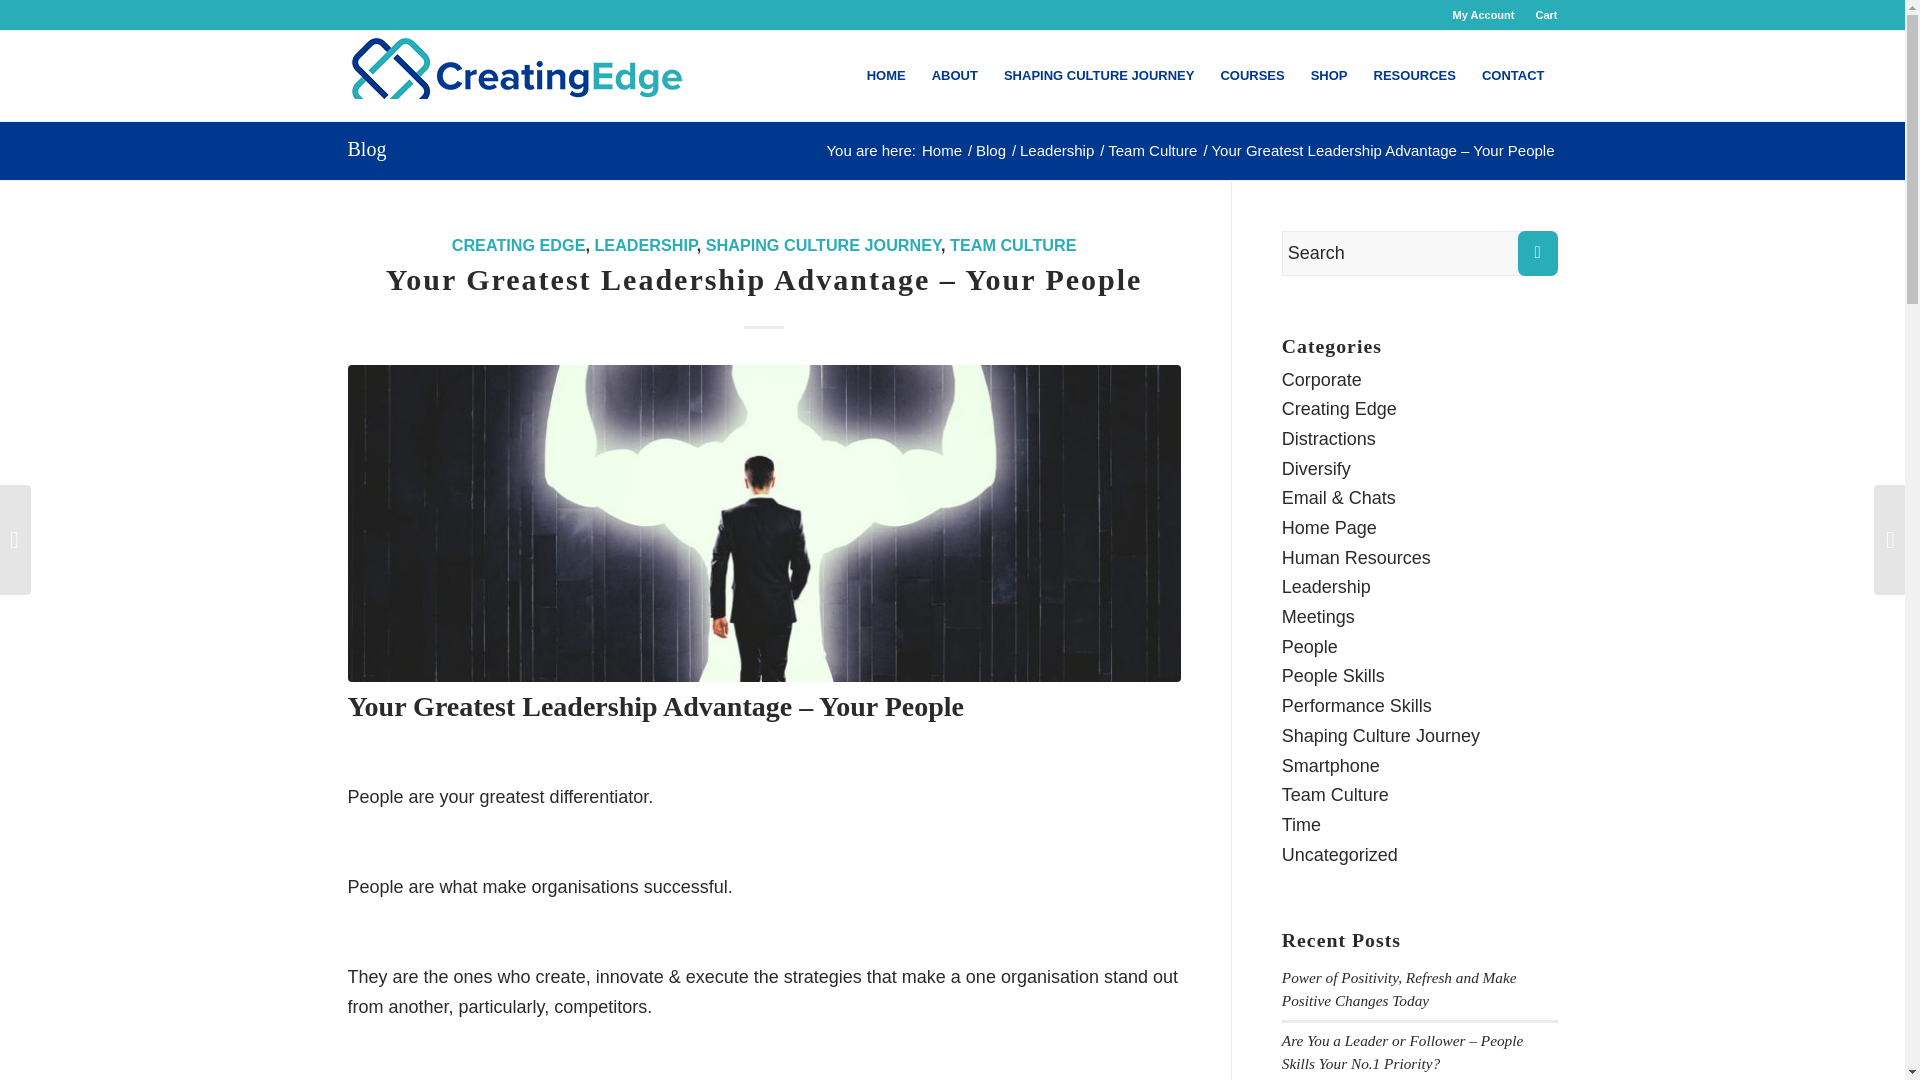 This screenshot has width=1920, height=1080. I want to click on creating-edge-logo-web, so click(517, 76).